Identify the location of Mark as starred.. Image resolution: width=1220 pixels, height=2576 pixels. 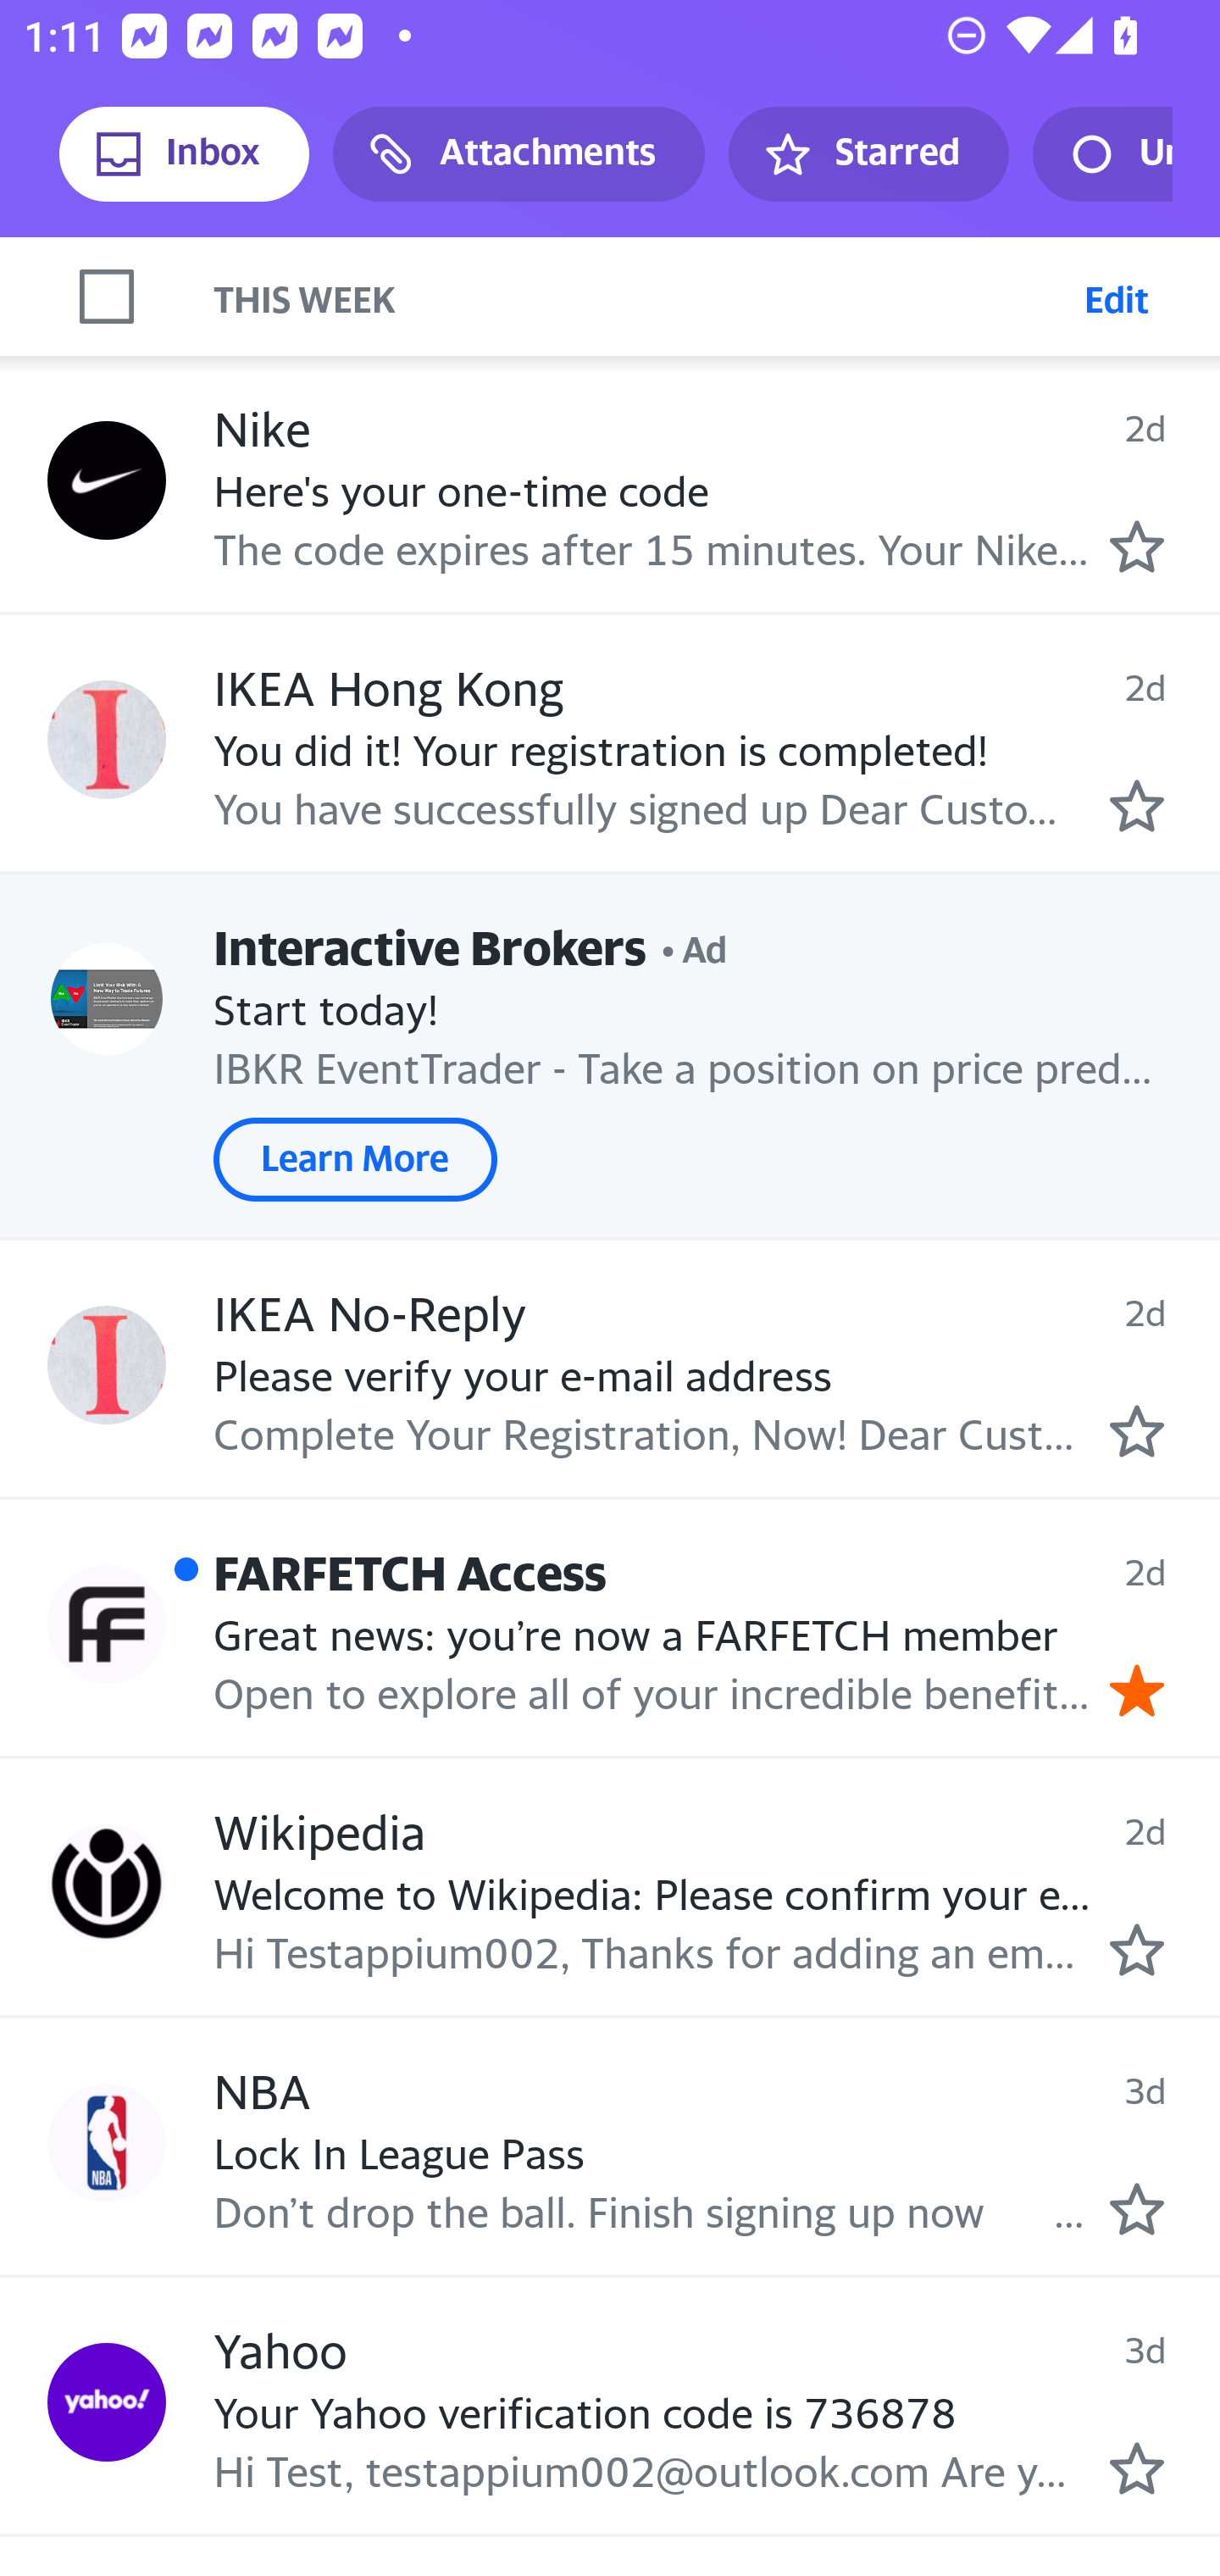
(1137, 1430).